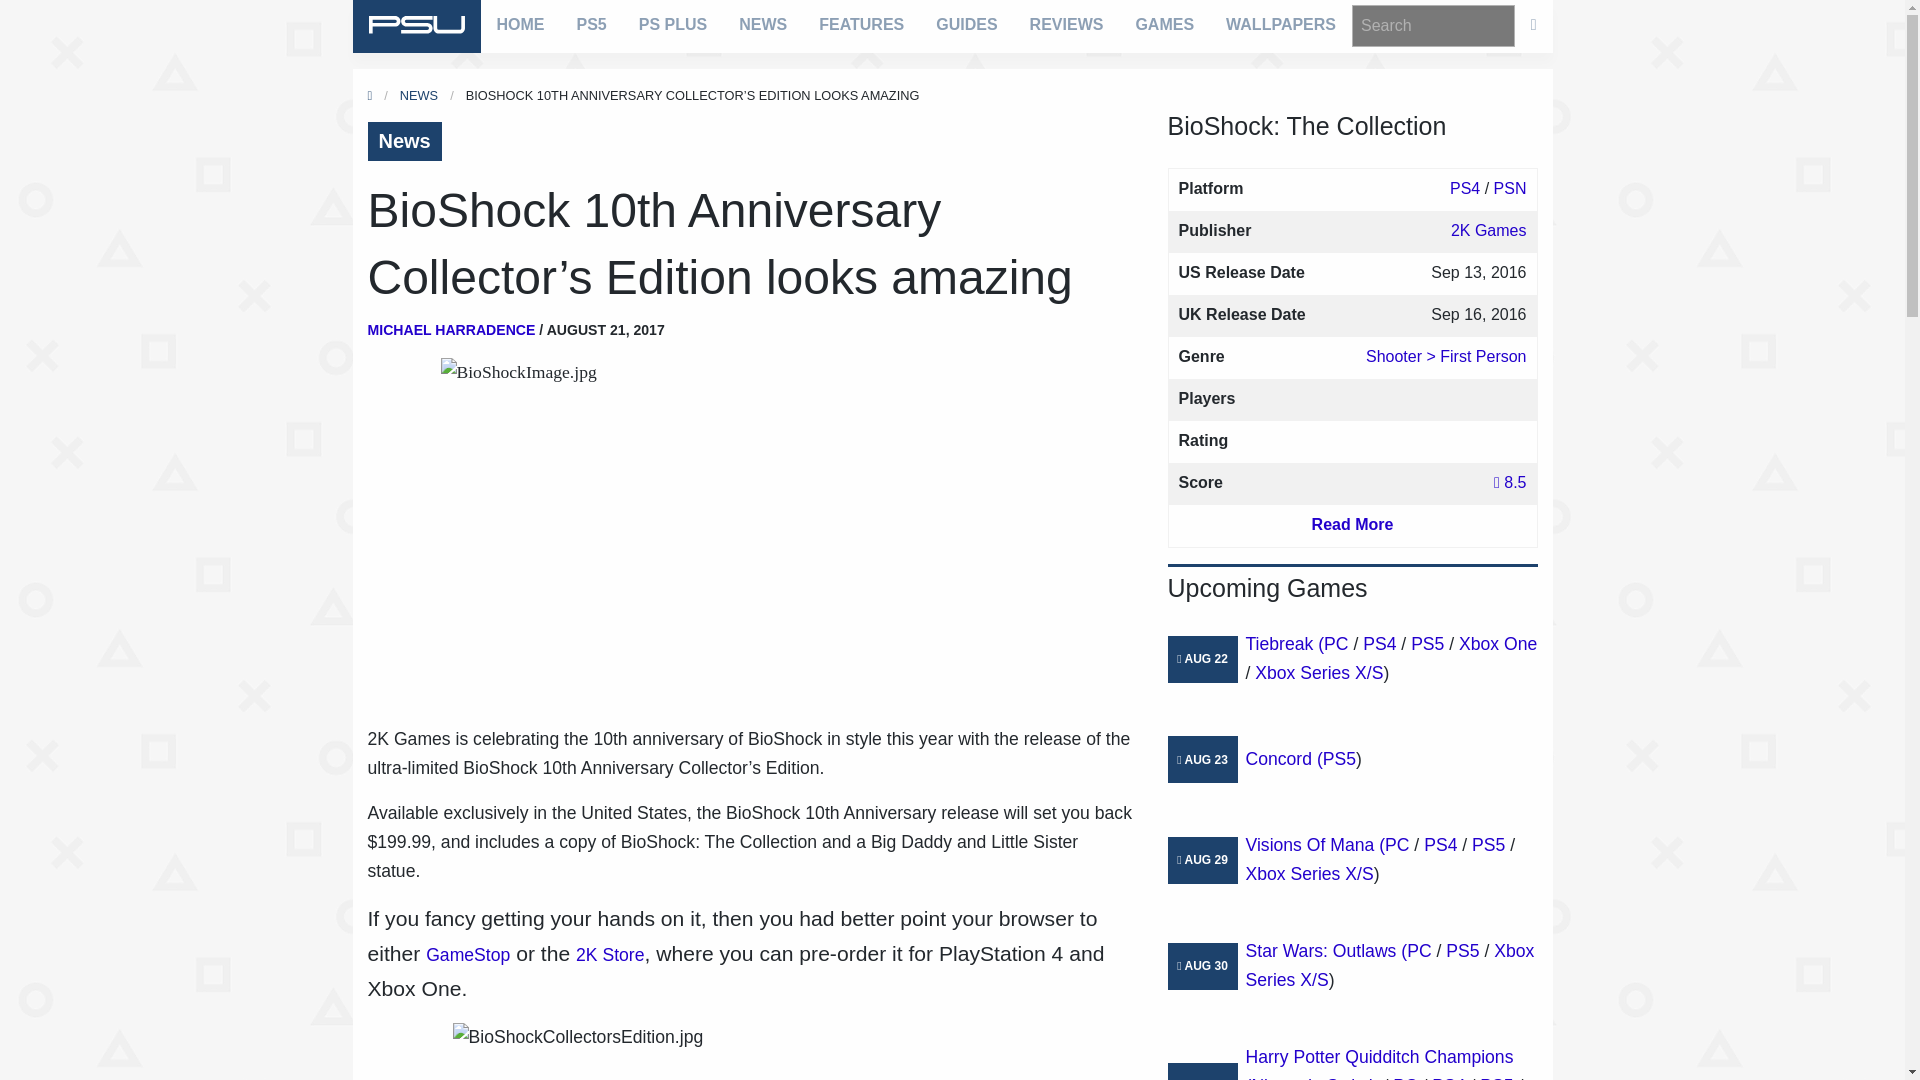 Image resolution: width=1920 pixels, height=1080 pixels. Describe the element at coordinates (452, 330) in the screenshot. I see `MICHAEL HARRADENCE` at that location.